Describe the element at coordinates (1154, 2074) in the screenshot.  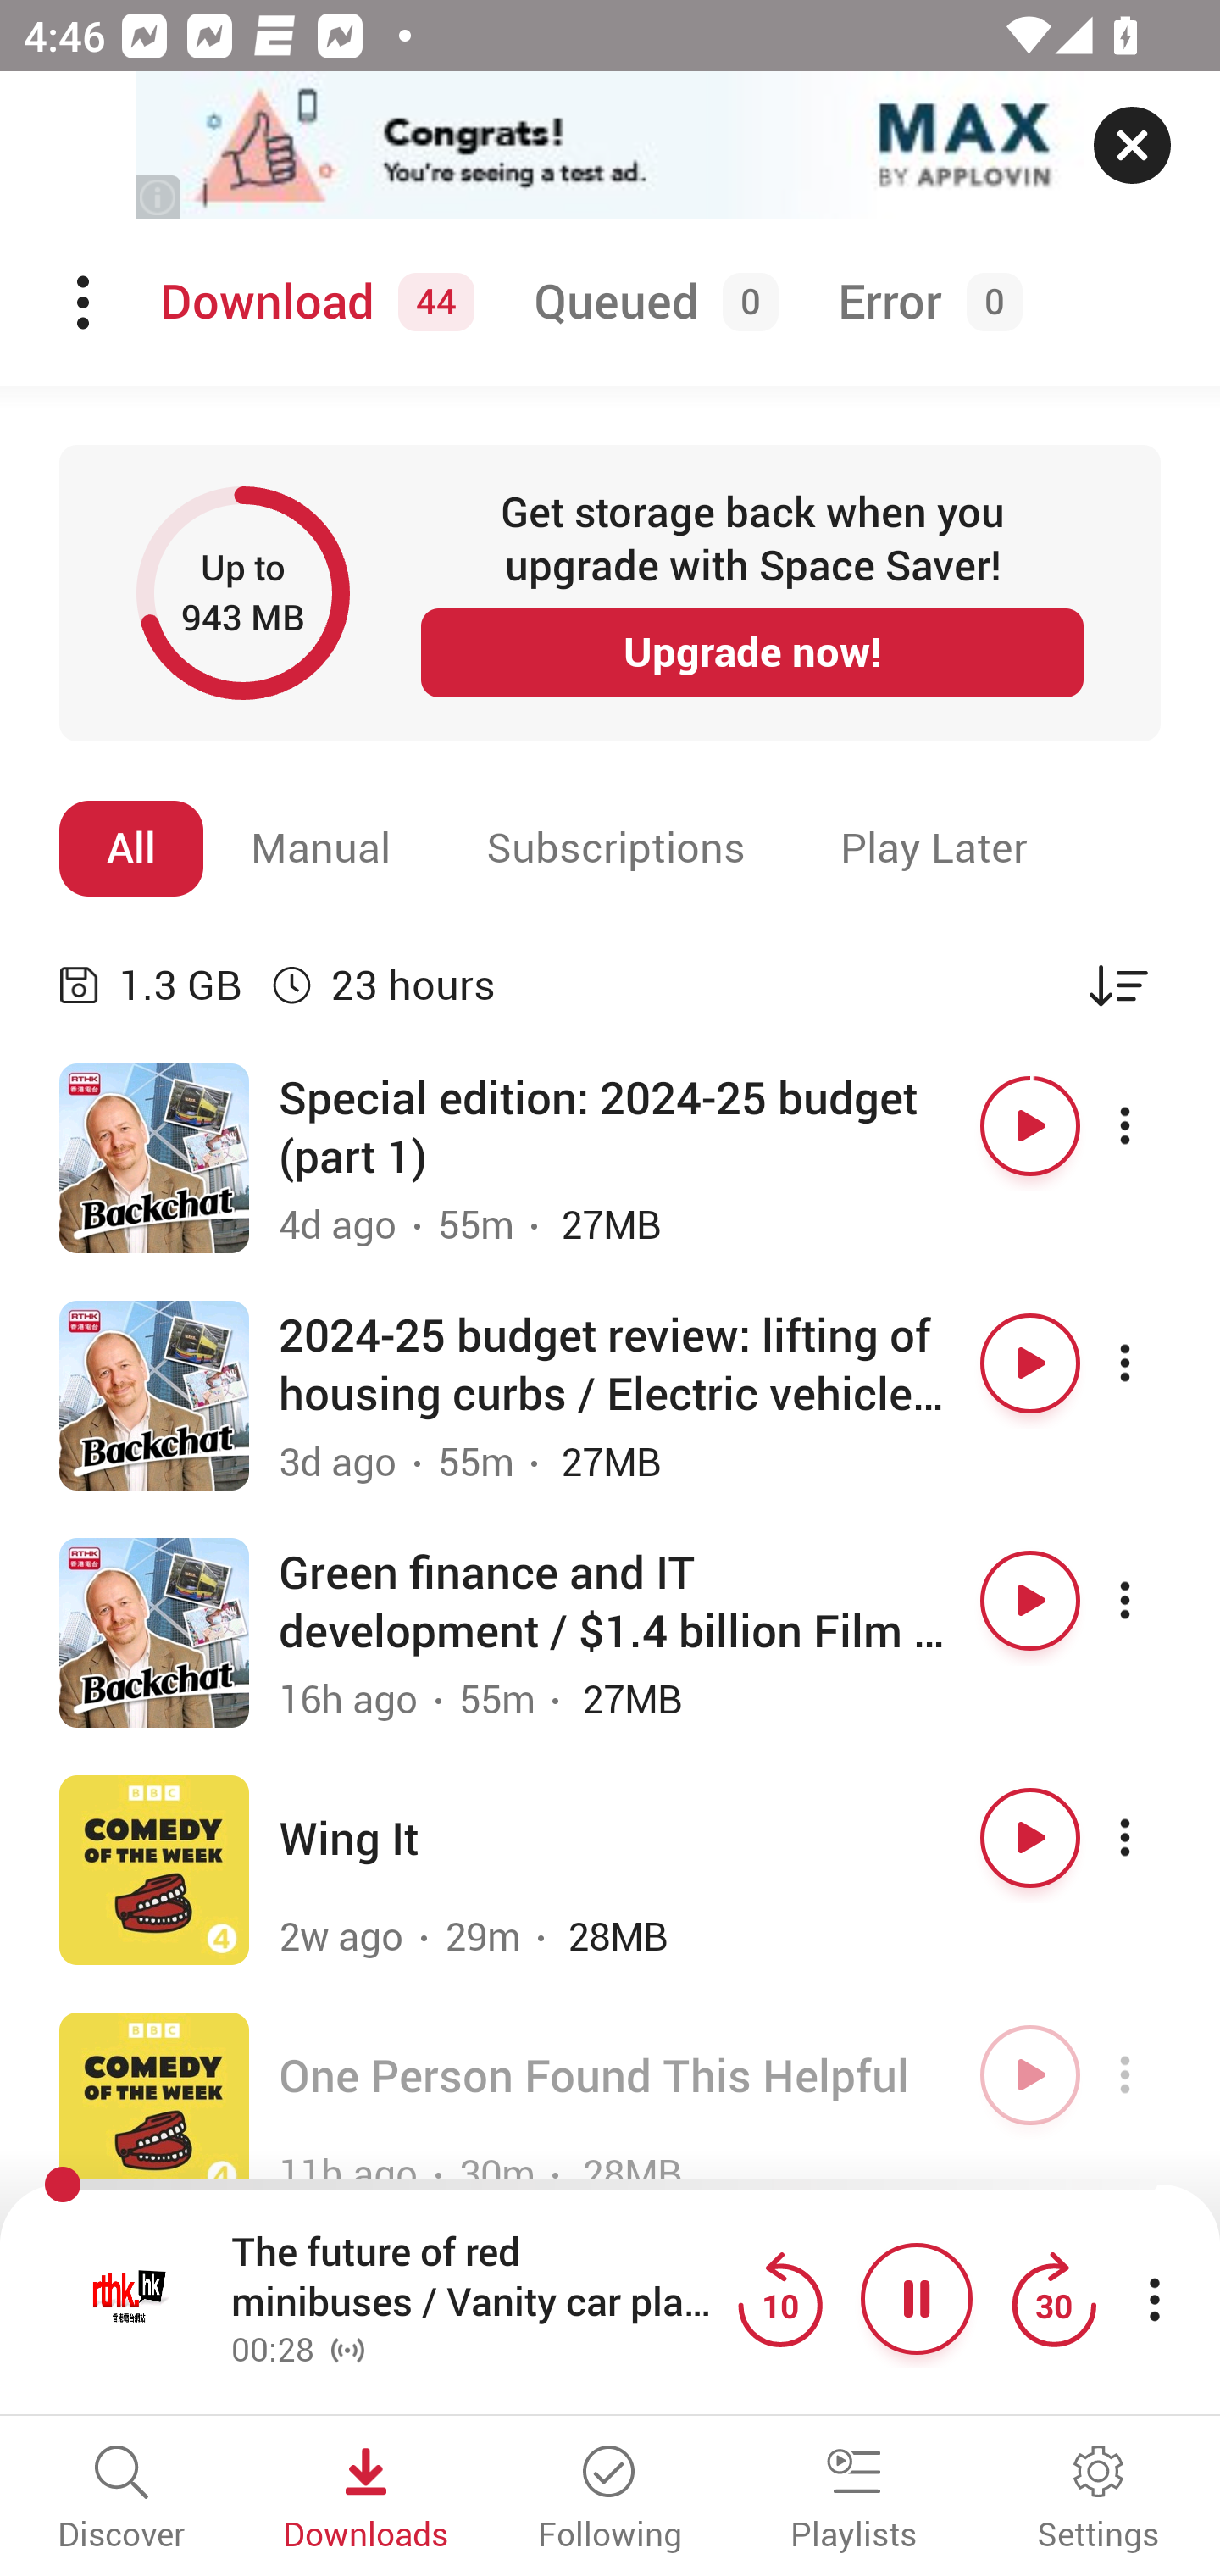
I see `More options` at that location.